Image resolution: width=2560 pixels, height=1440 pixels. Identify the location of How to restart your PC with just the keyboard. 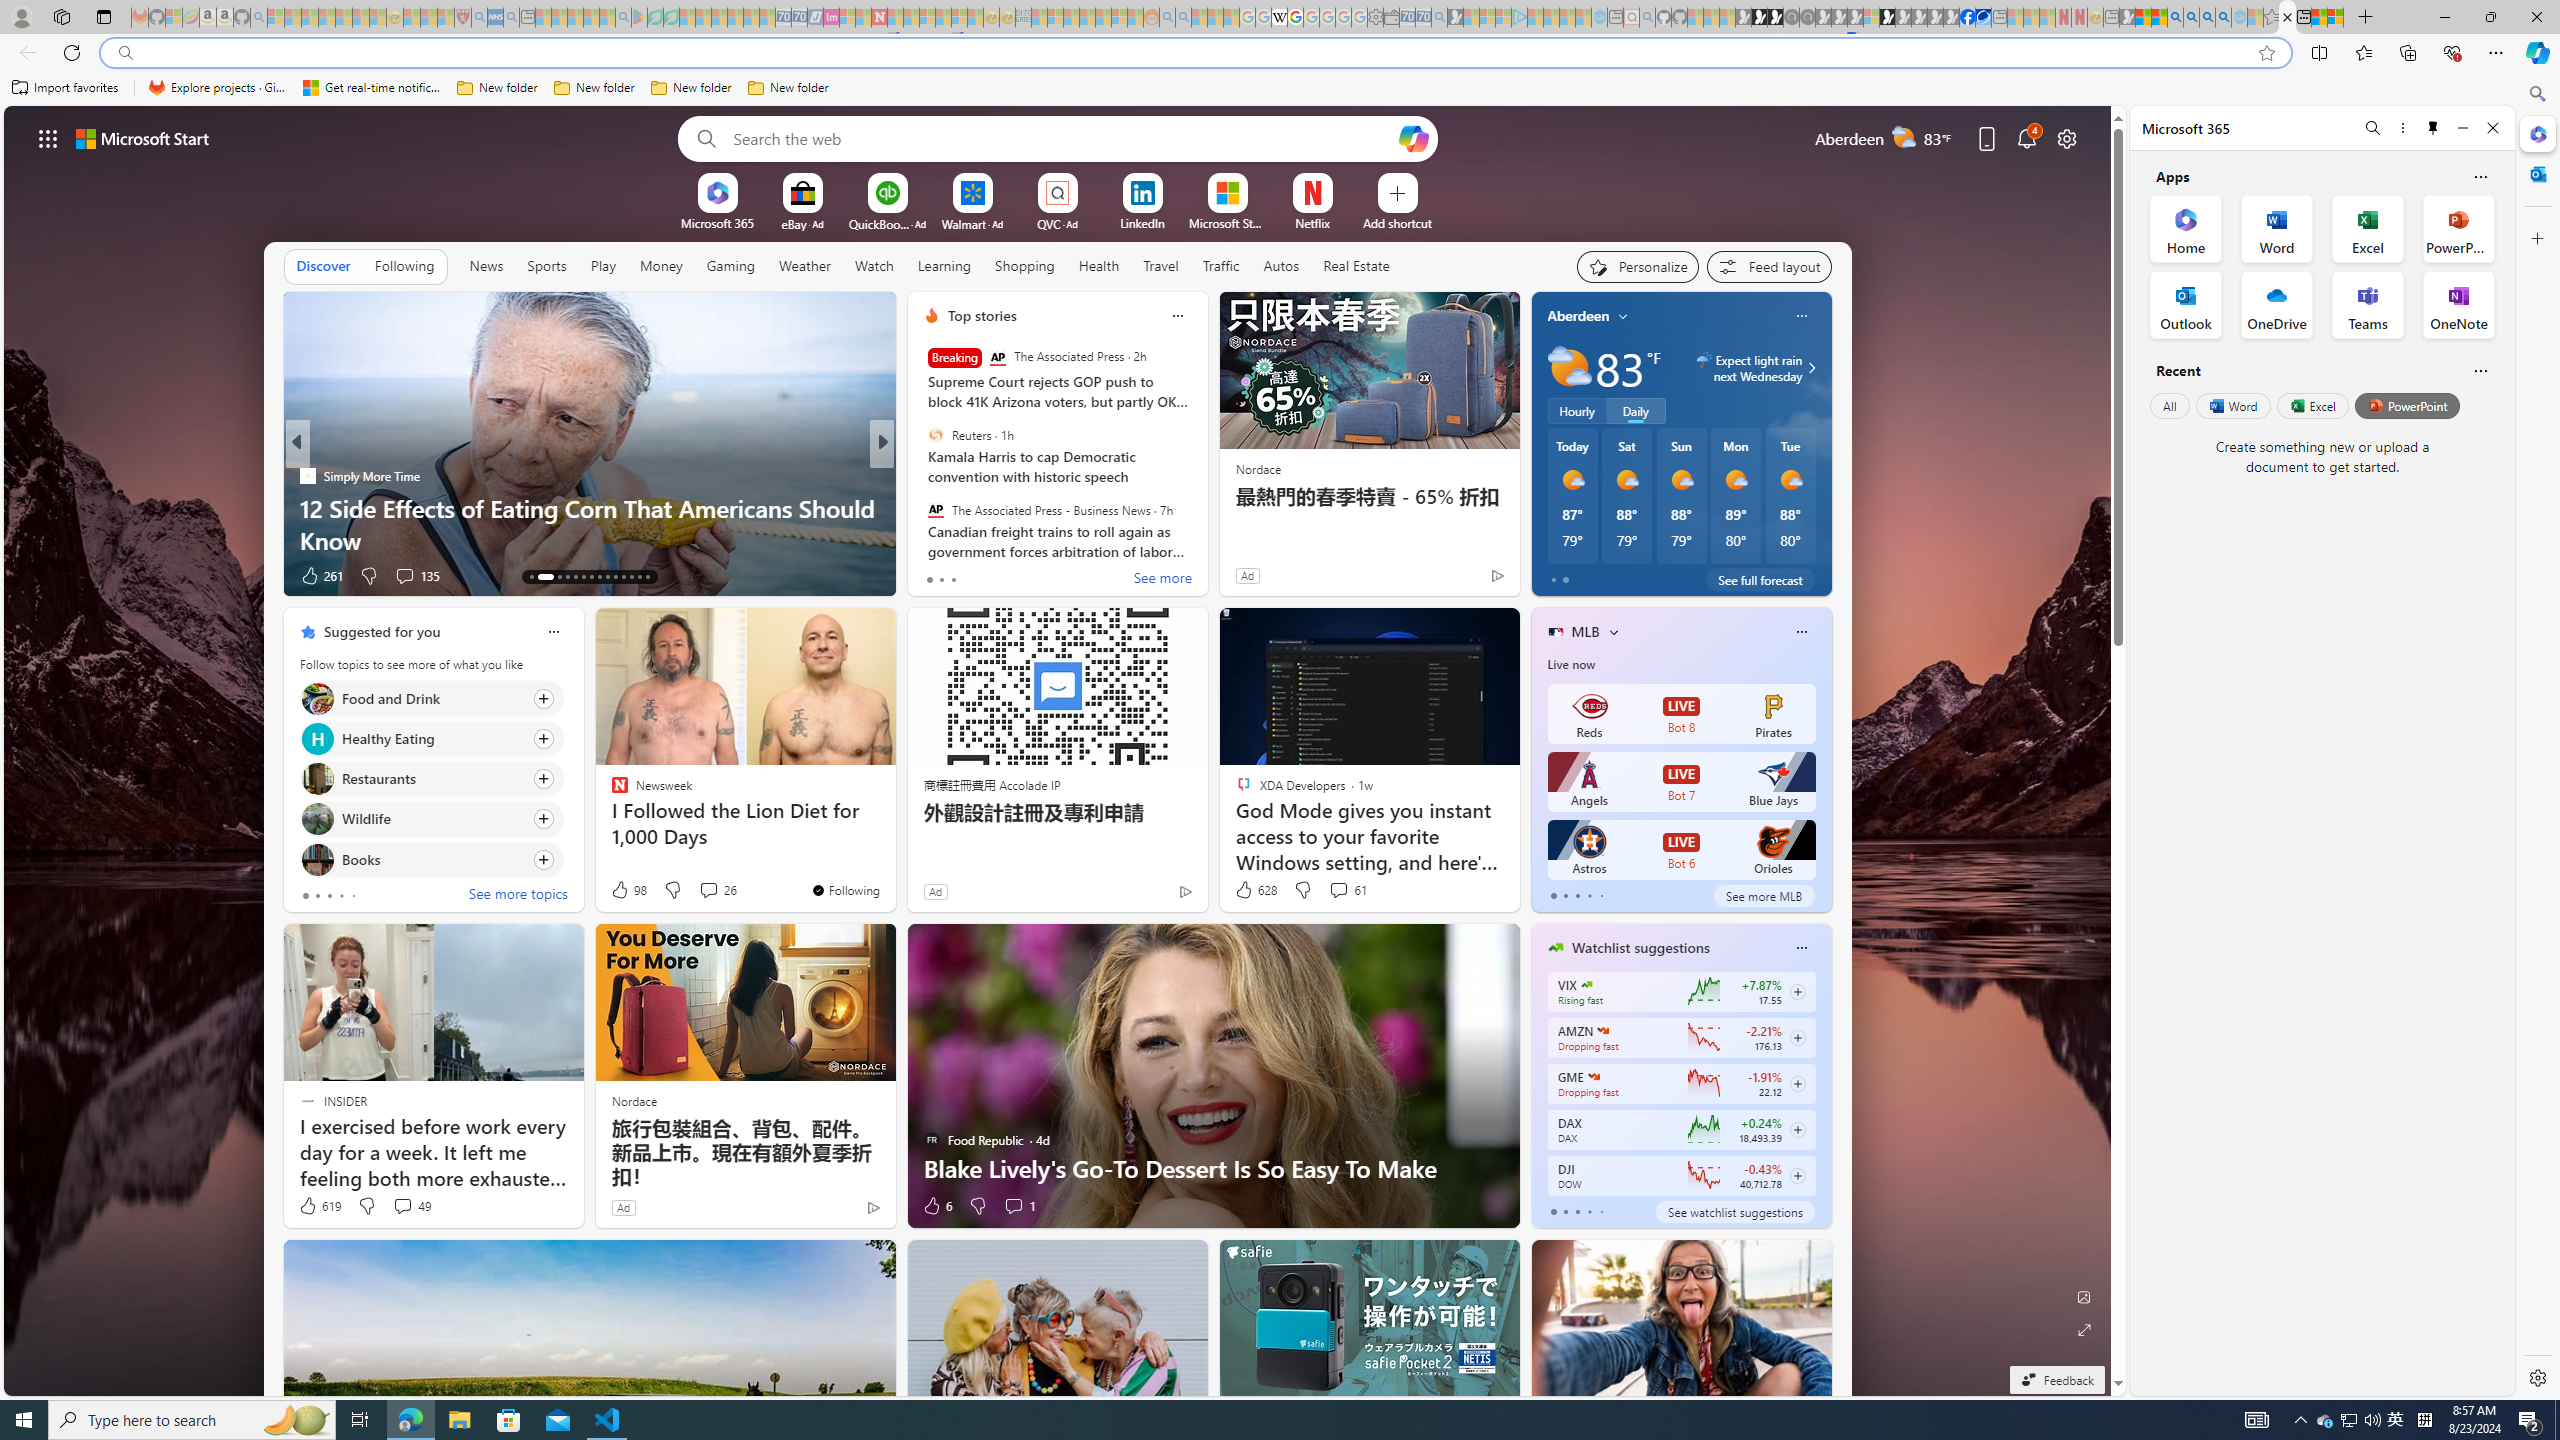
(1204, 540).